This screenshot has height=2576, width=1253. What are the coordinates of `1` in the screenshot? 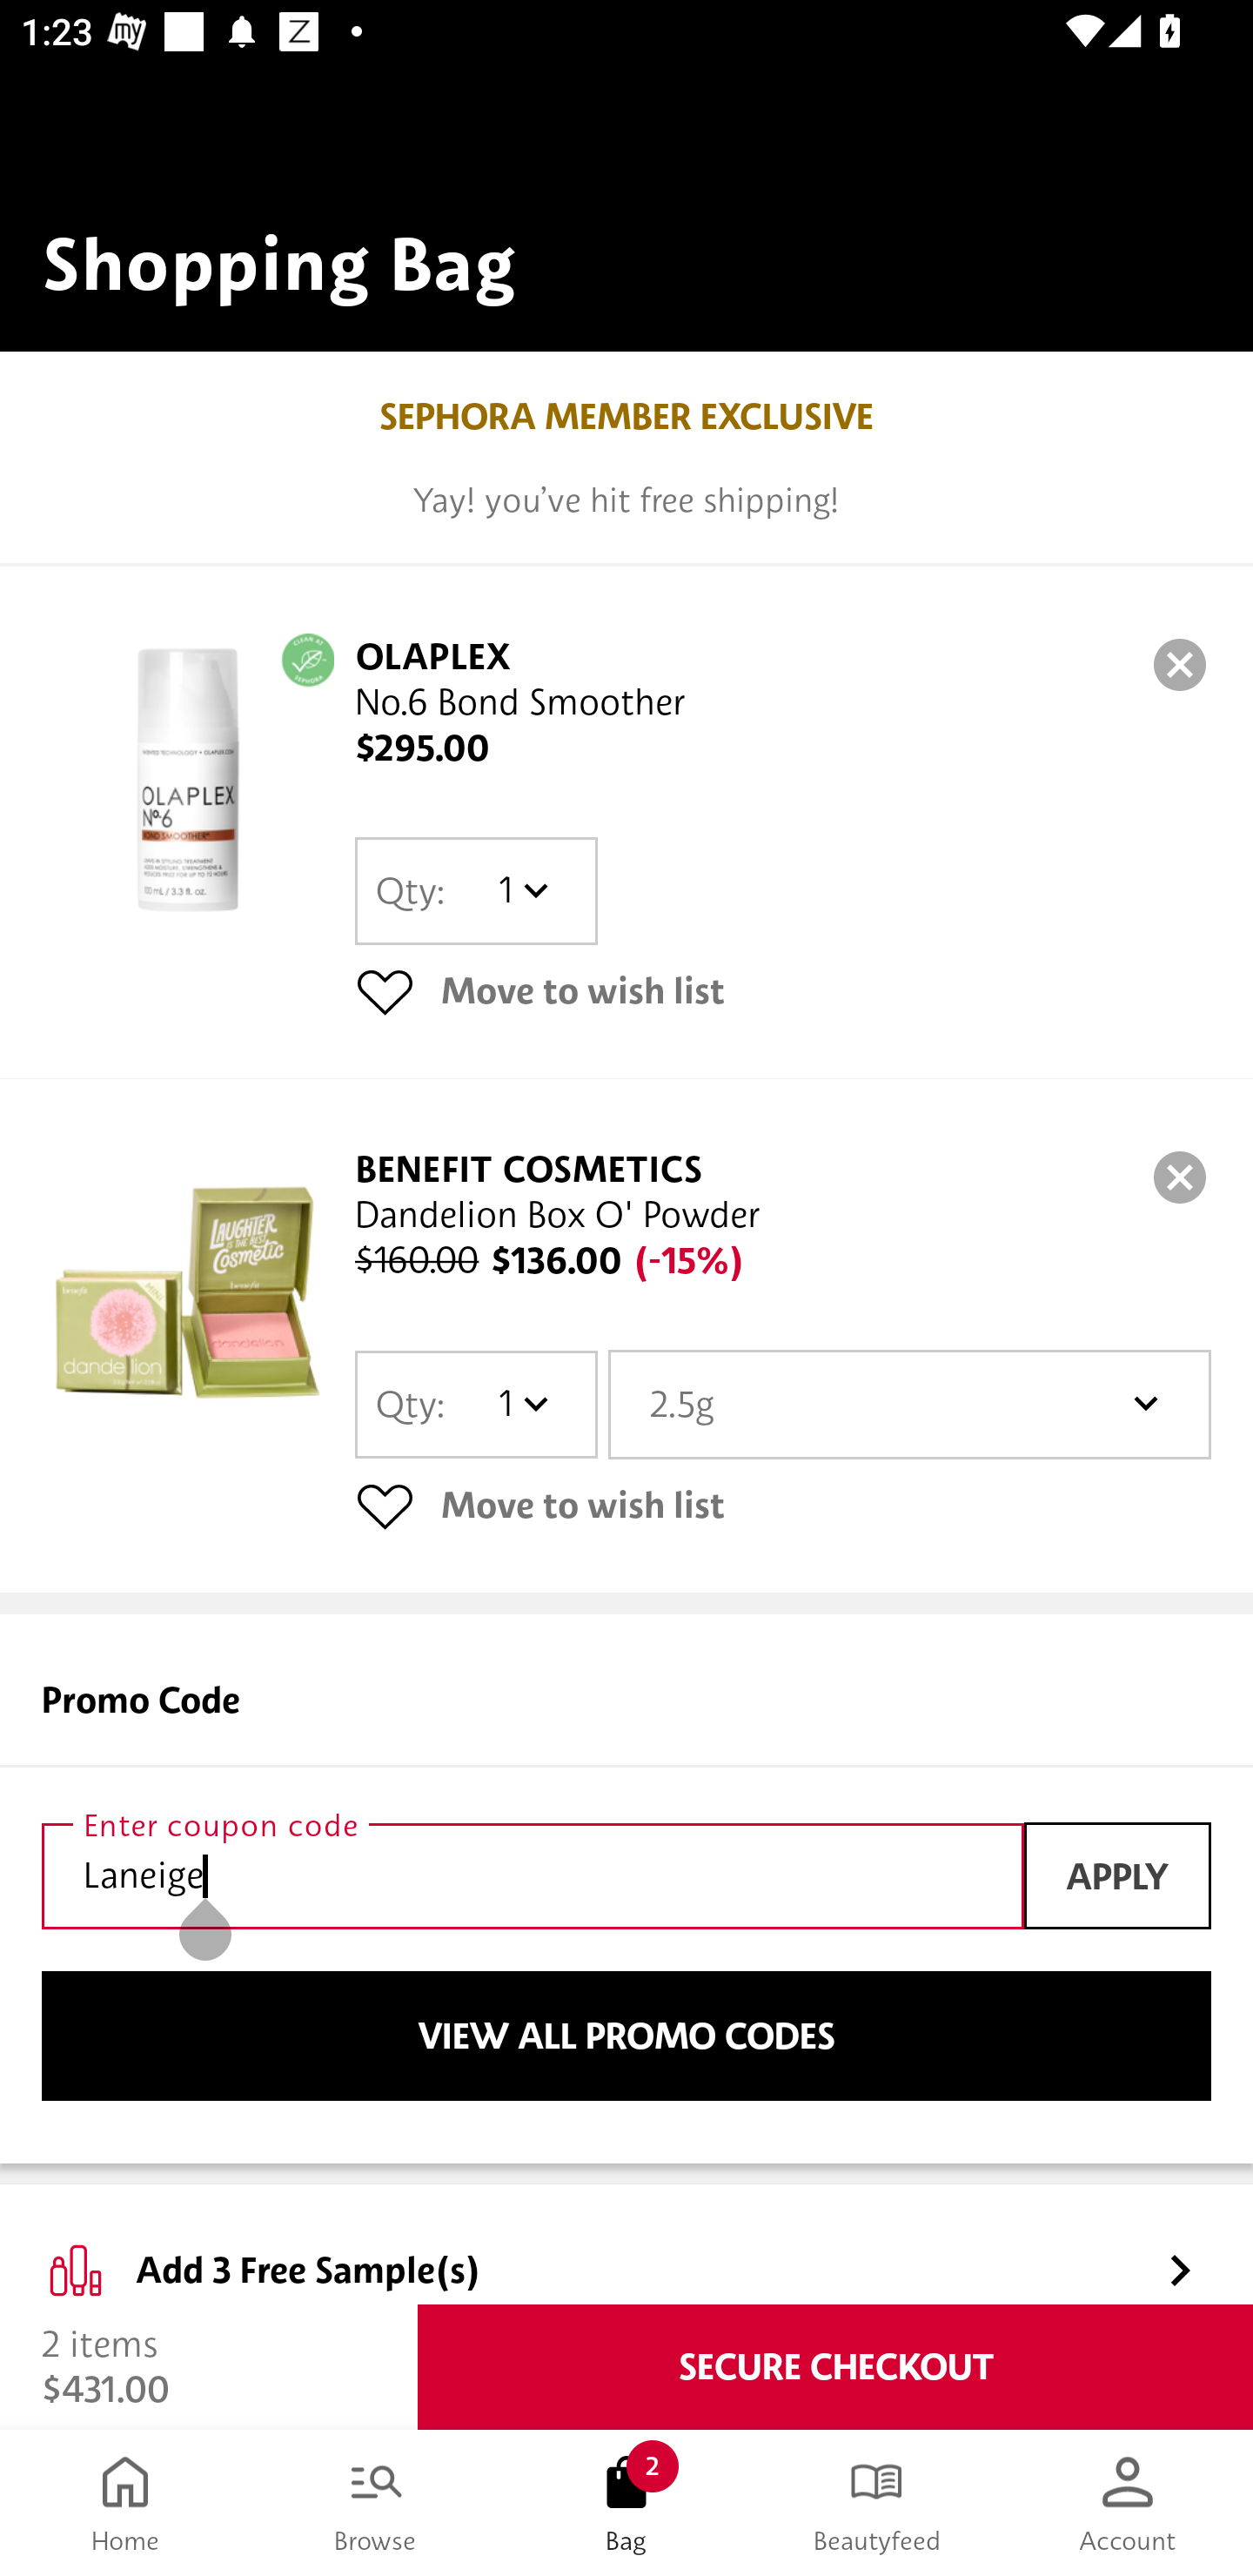 It's located at (522, 1403).